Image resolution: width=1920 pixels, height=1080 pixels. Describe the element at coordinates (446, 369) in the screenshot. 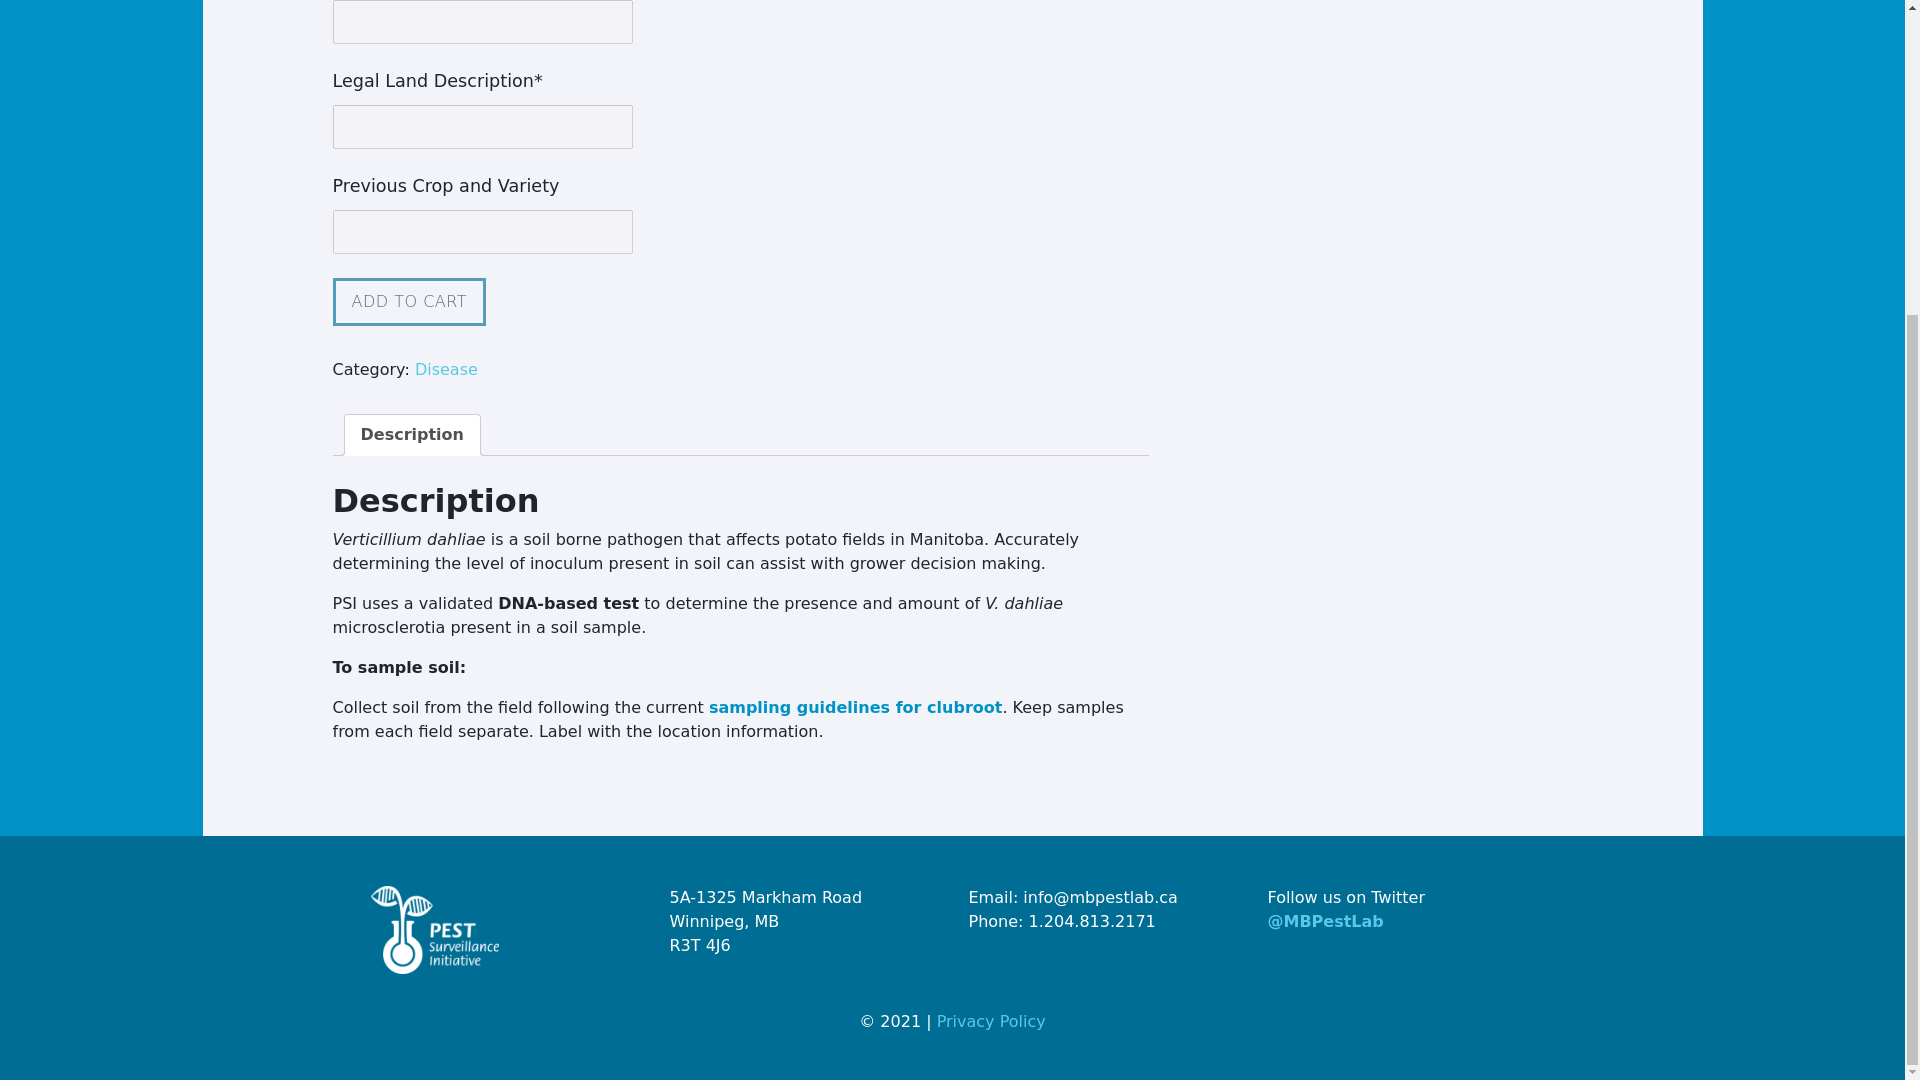

I see `Disease` at that location.